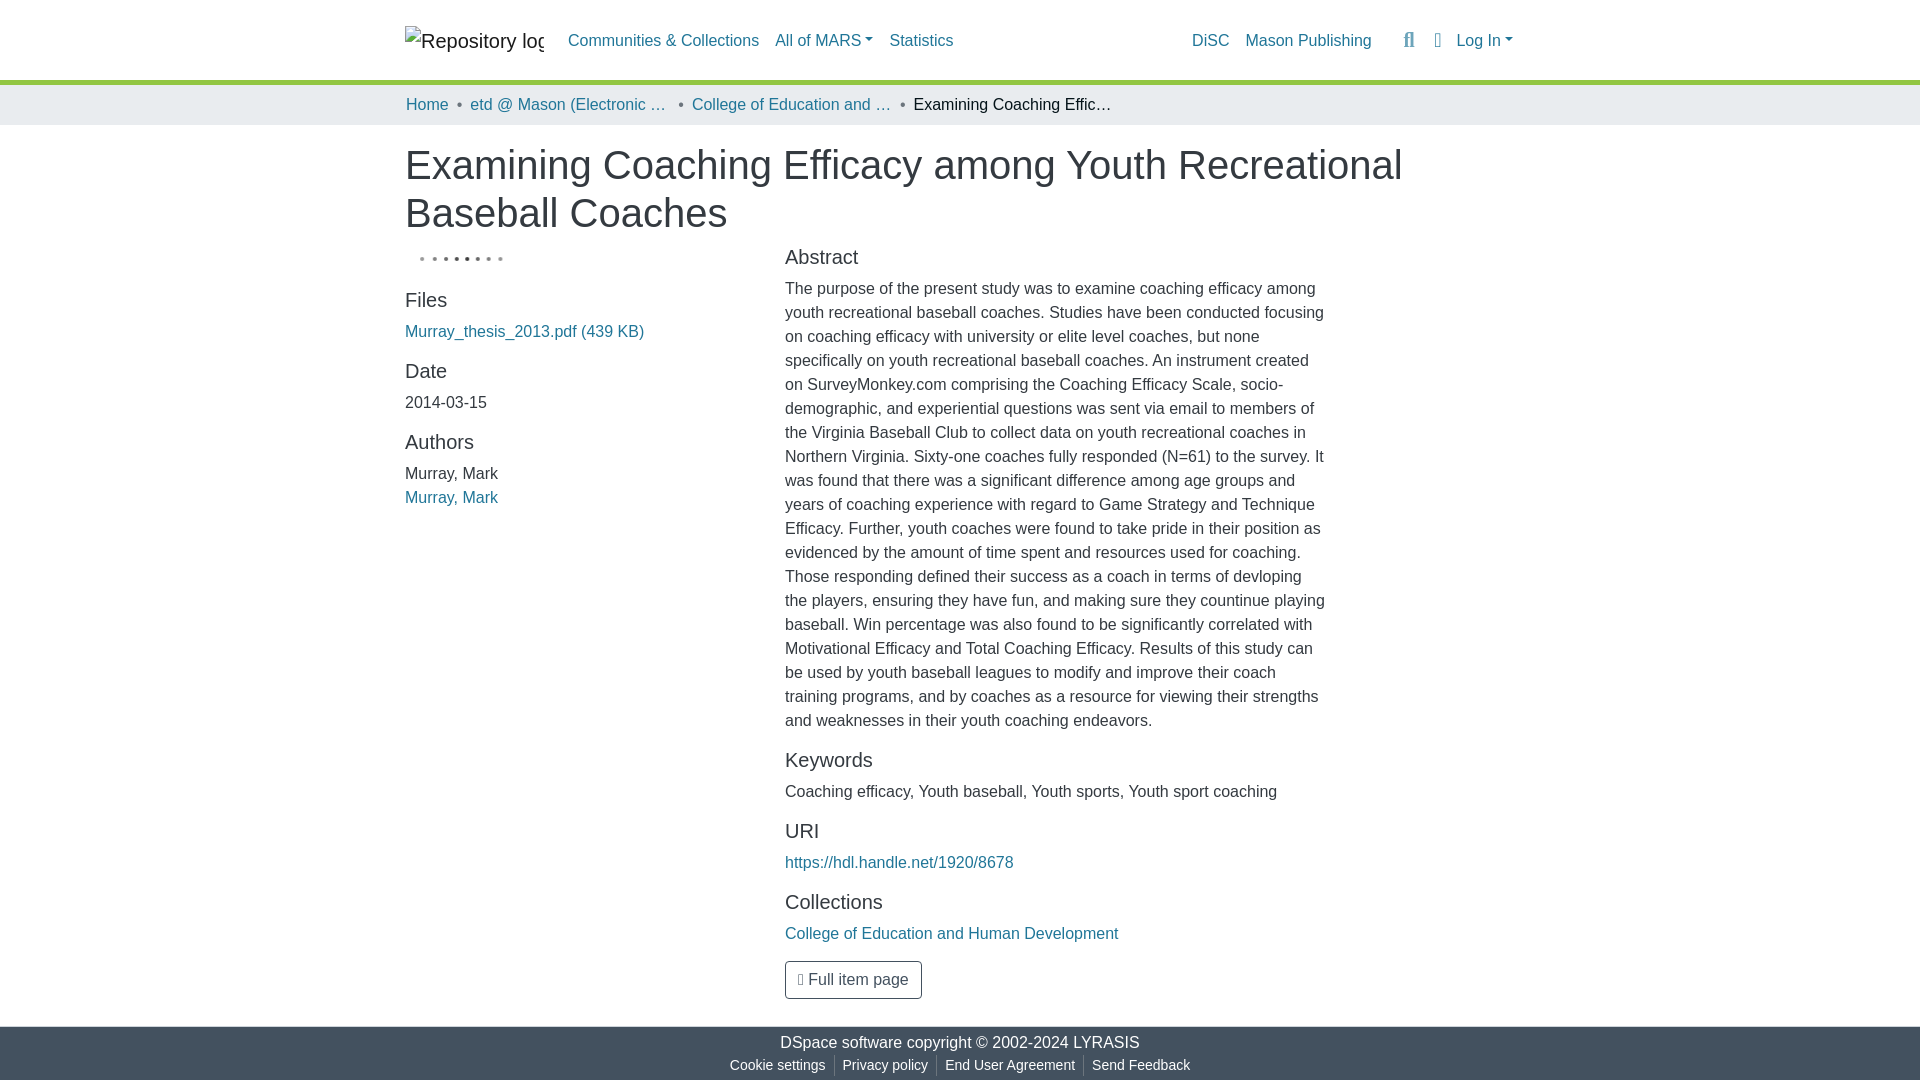  Describe the element at coordinates (853, 980) in the screenshot. I see `Full item page` at that location.